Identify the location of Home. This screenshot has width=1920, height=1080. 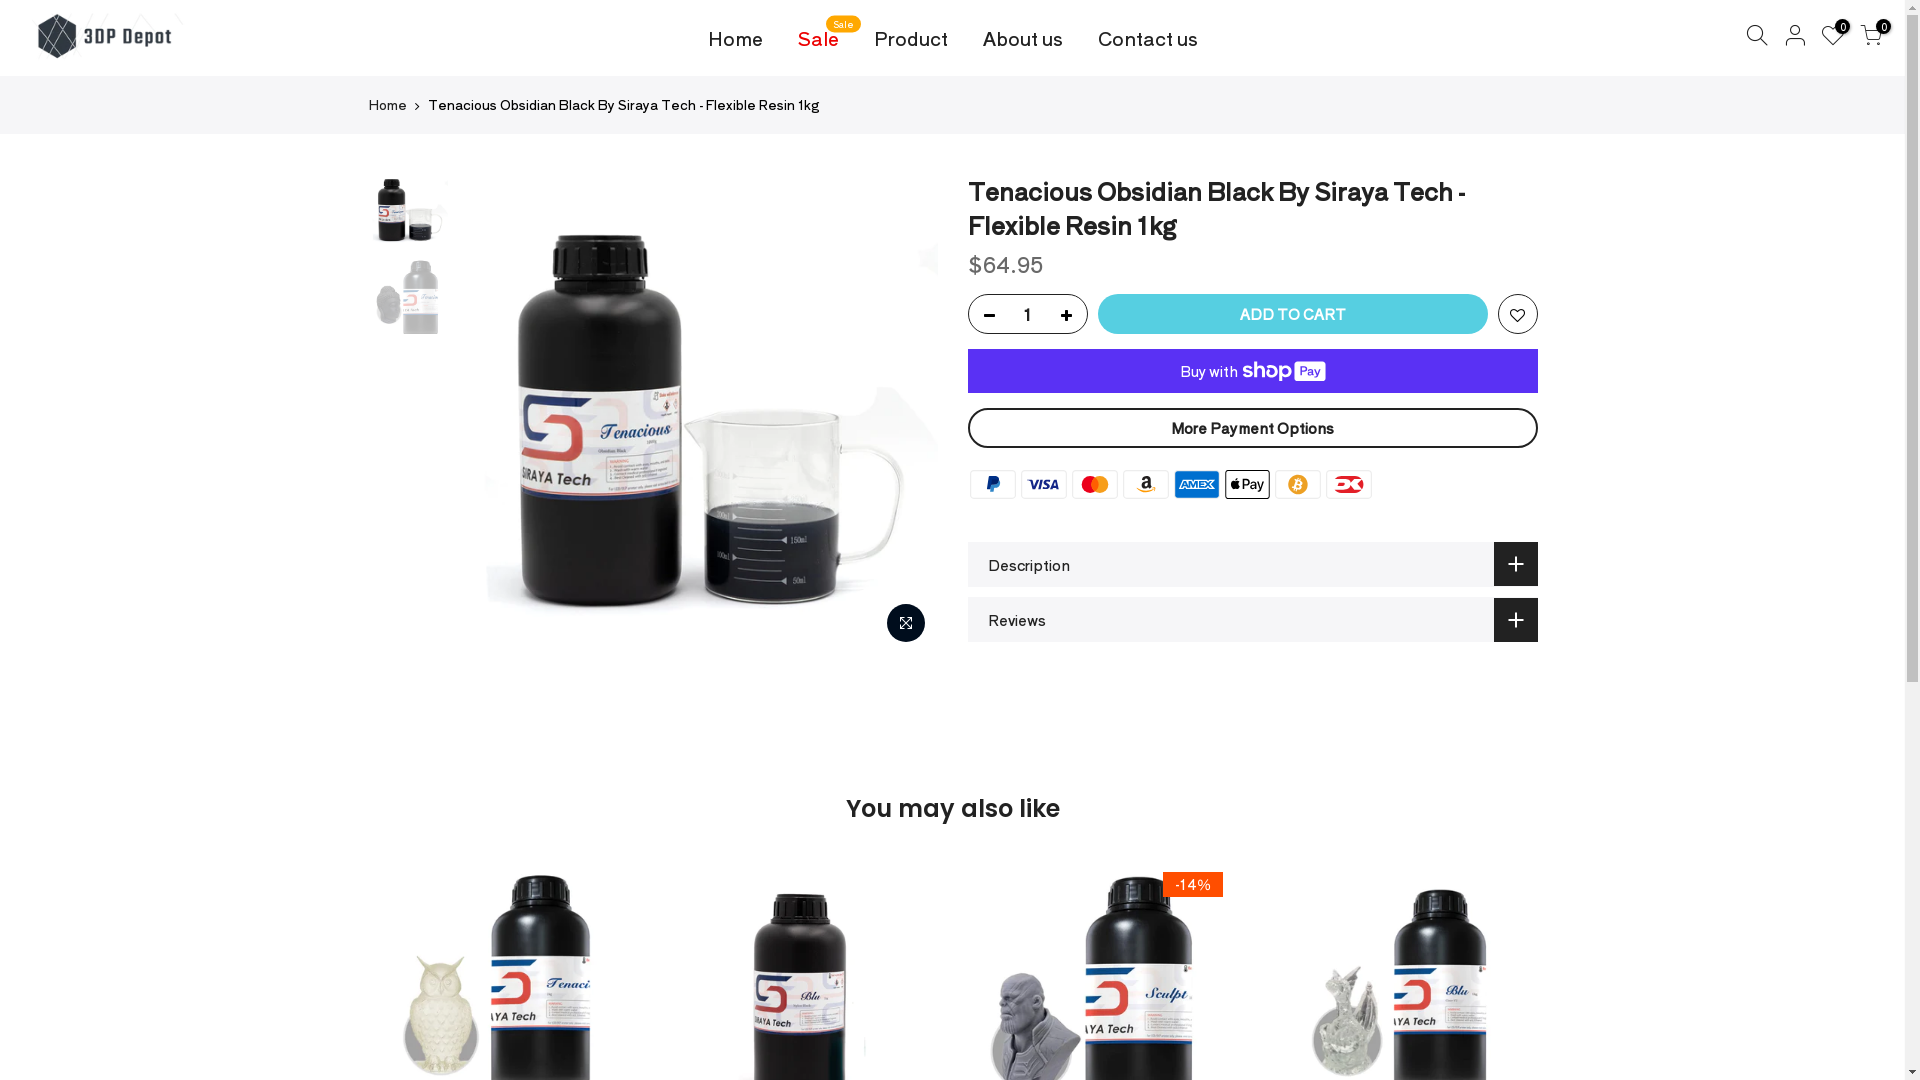
(735, 38).